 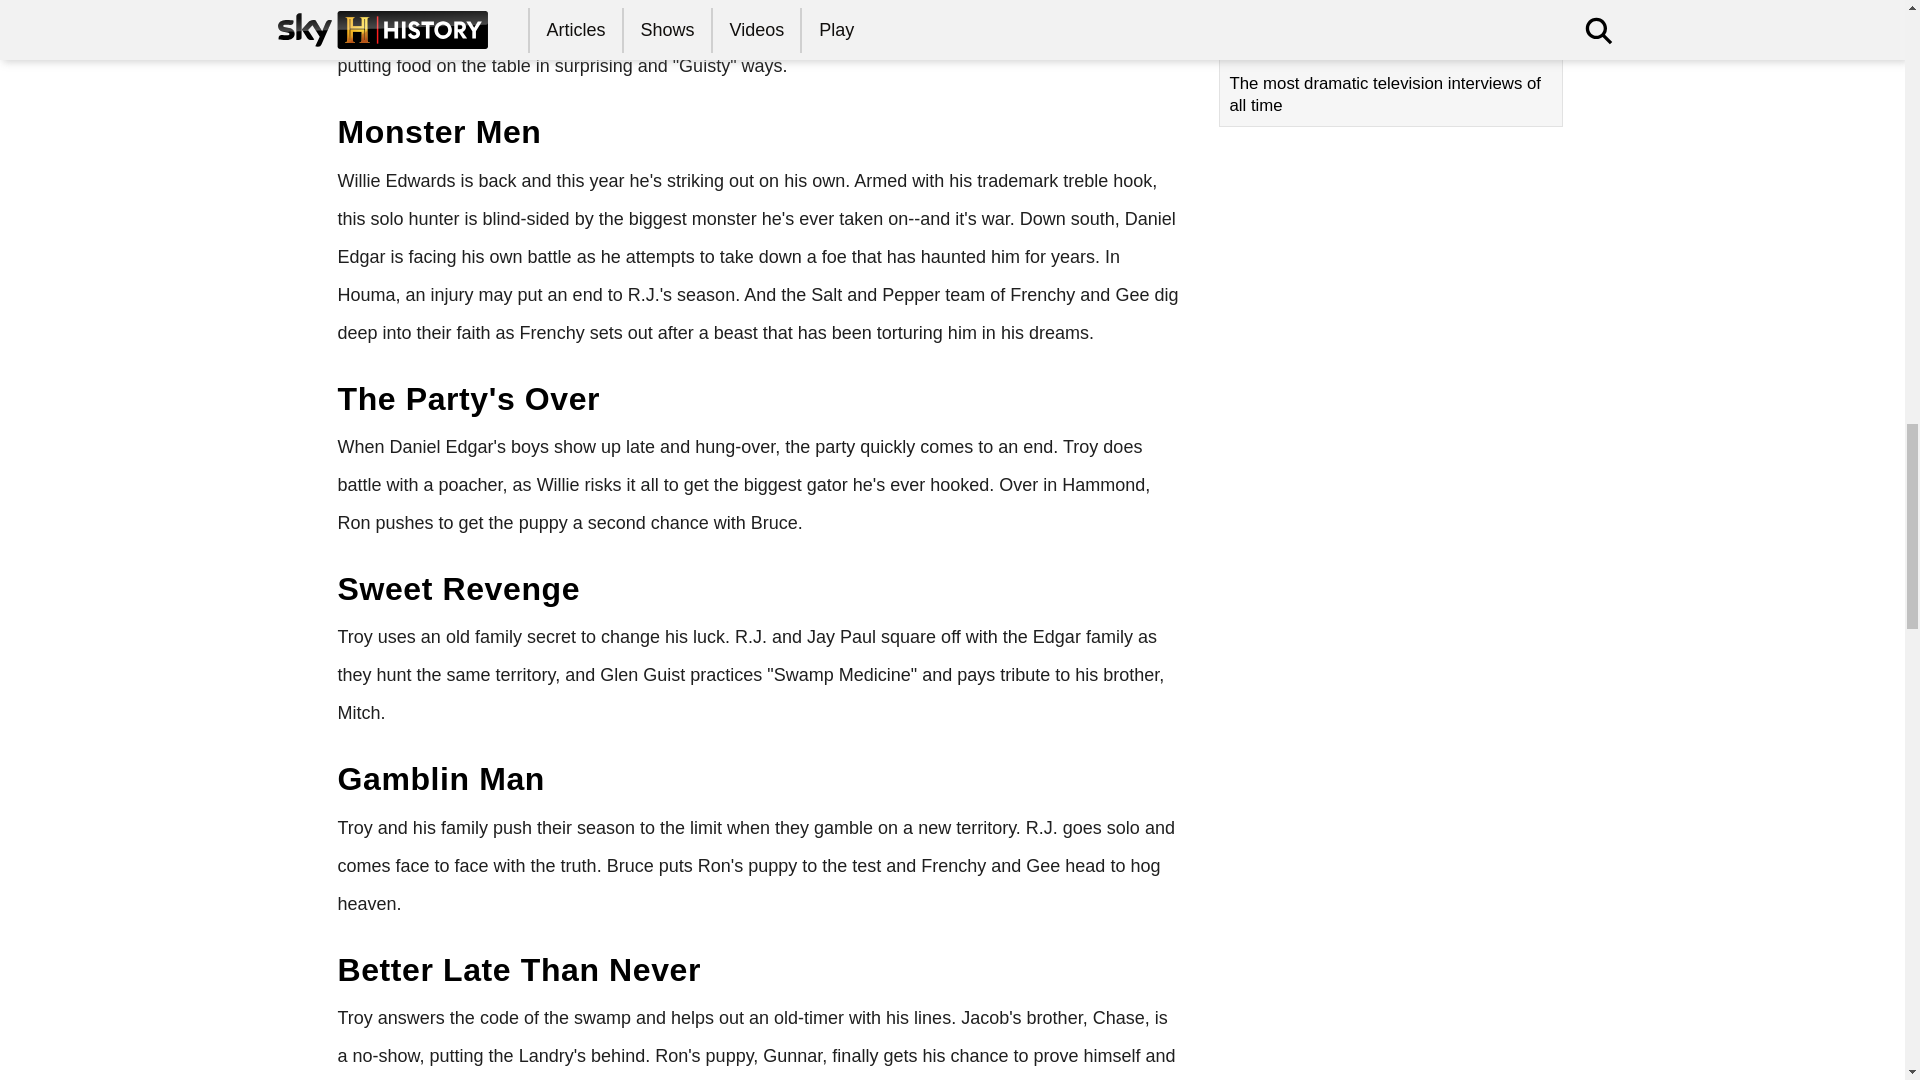 What do you see at coordinates (1390, 71) in the screenshot?
I see `The most dramatic television interviews of all time` at bounding box center [1390, 71].